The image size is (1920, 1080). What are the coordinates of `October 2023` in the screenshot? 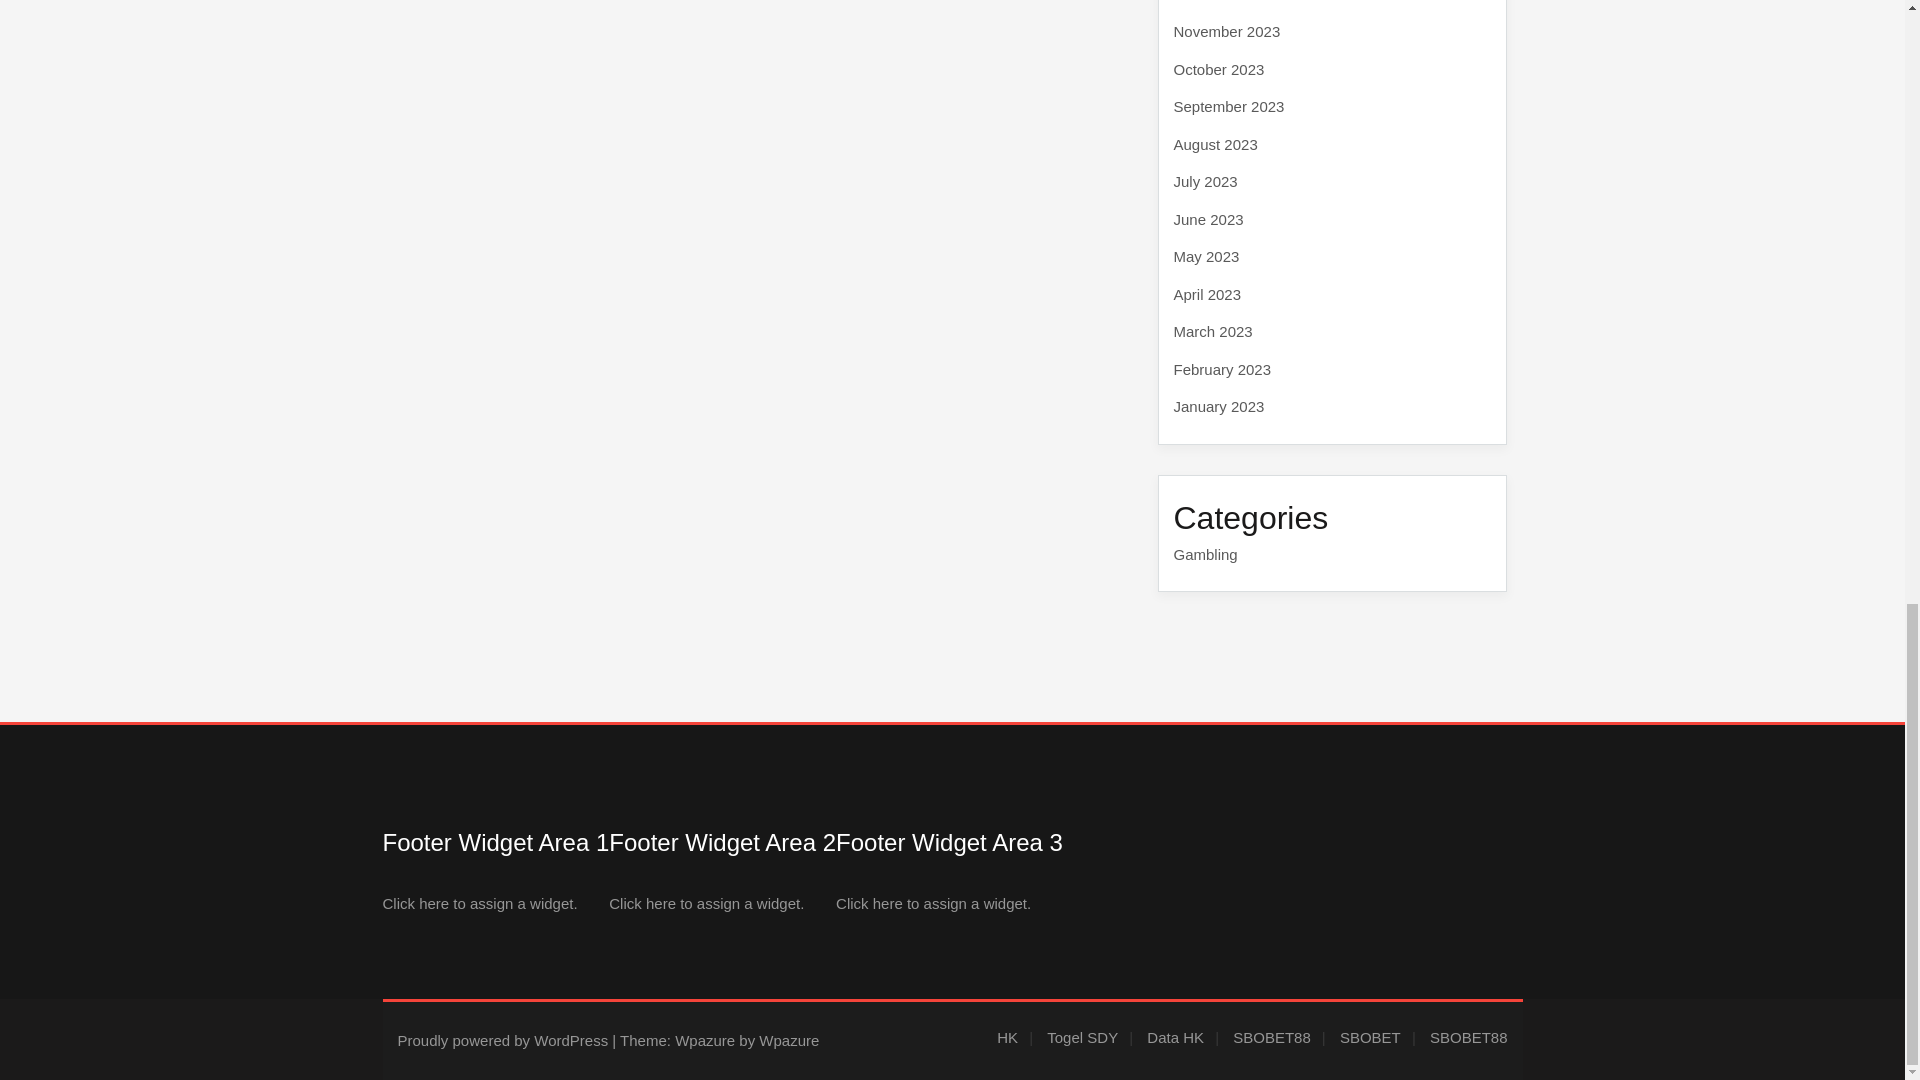 It's located at (1219, 68).